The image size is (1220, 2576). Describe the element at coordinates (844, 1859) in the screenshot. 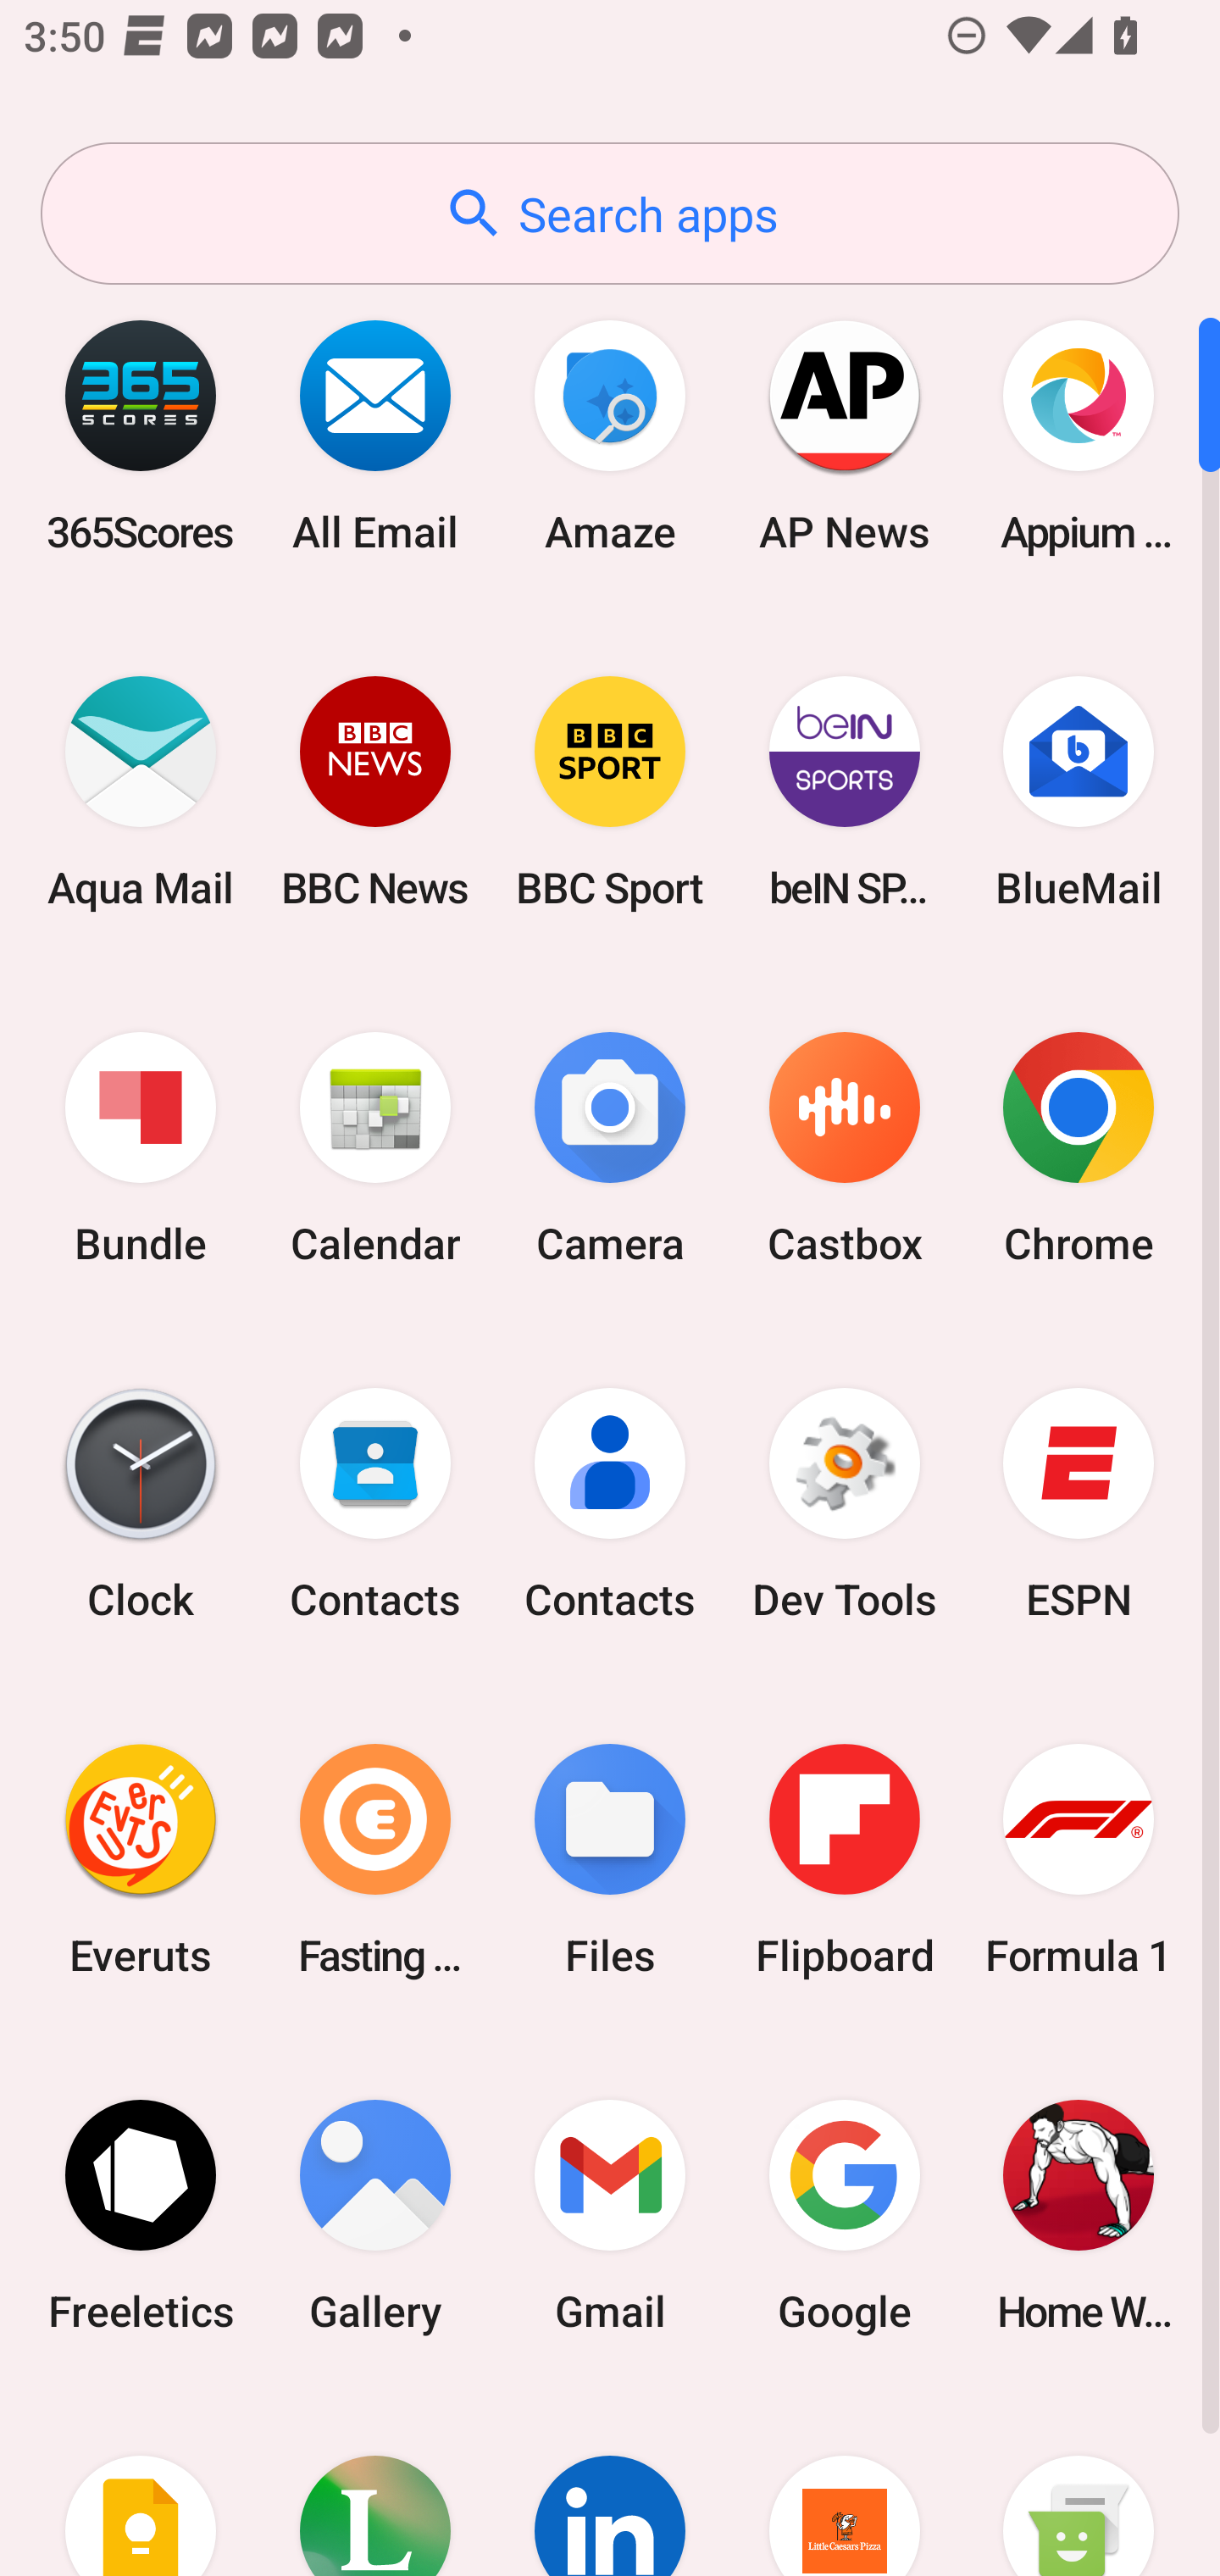

I see `Flipboard` at that location.